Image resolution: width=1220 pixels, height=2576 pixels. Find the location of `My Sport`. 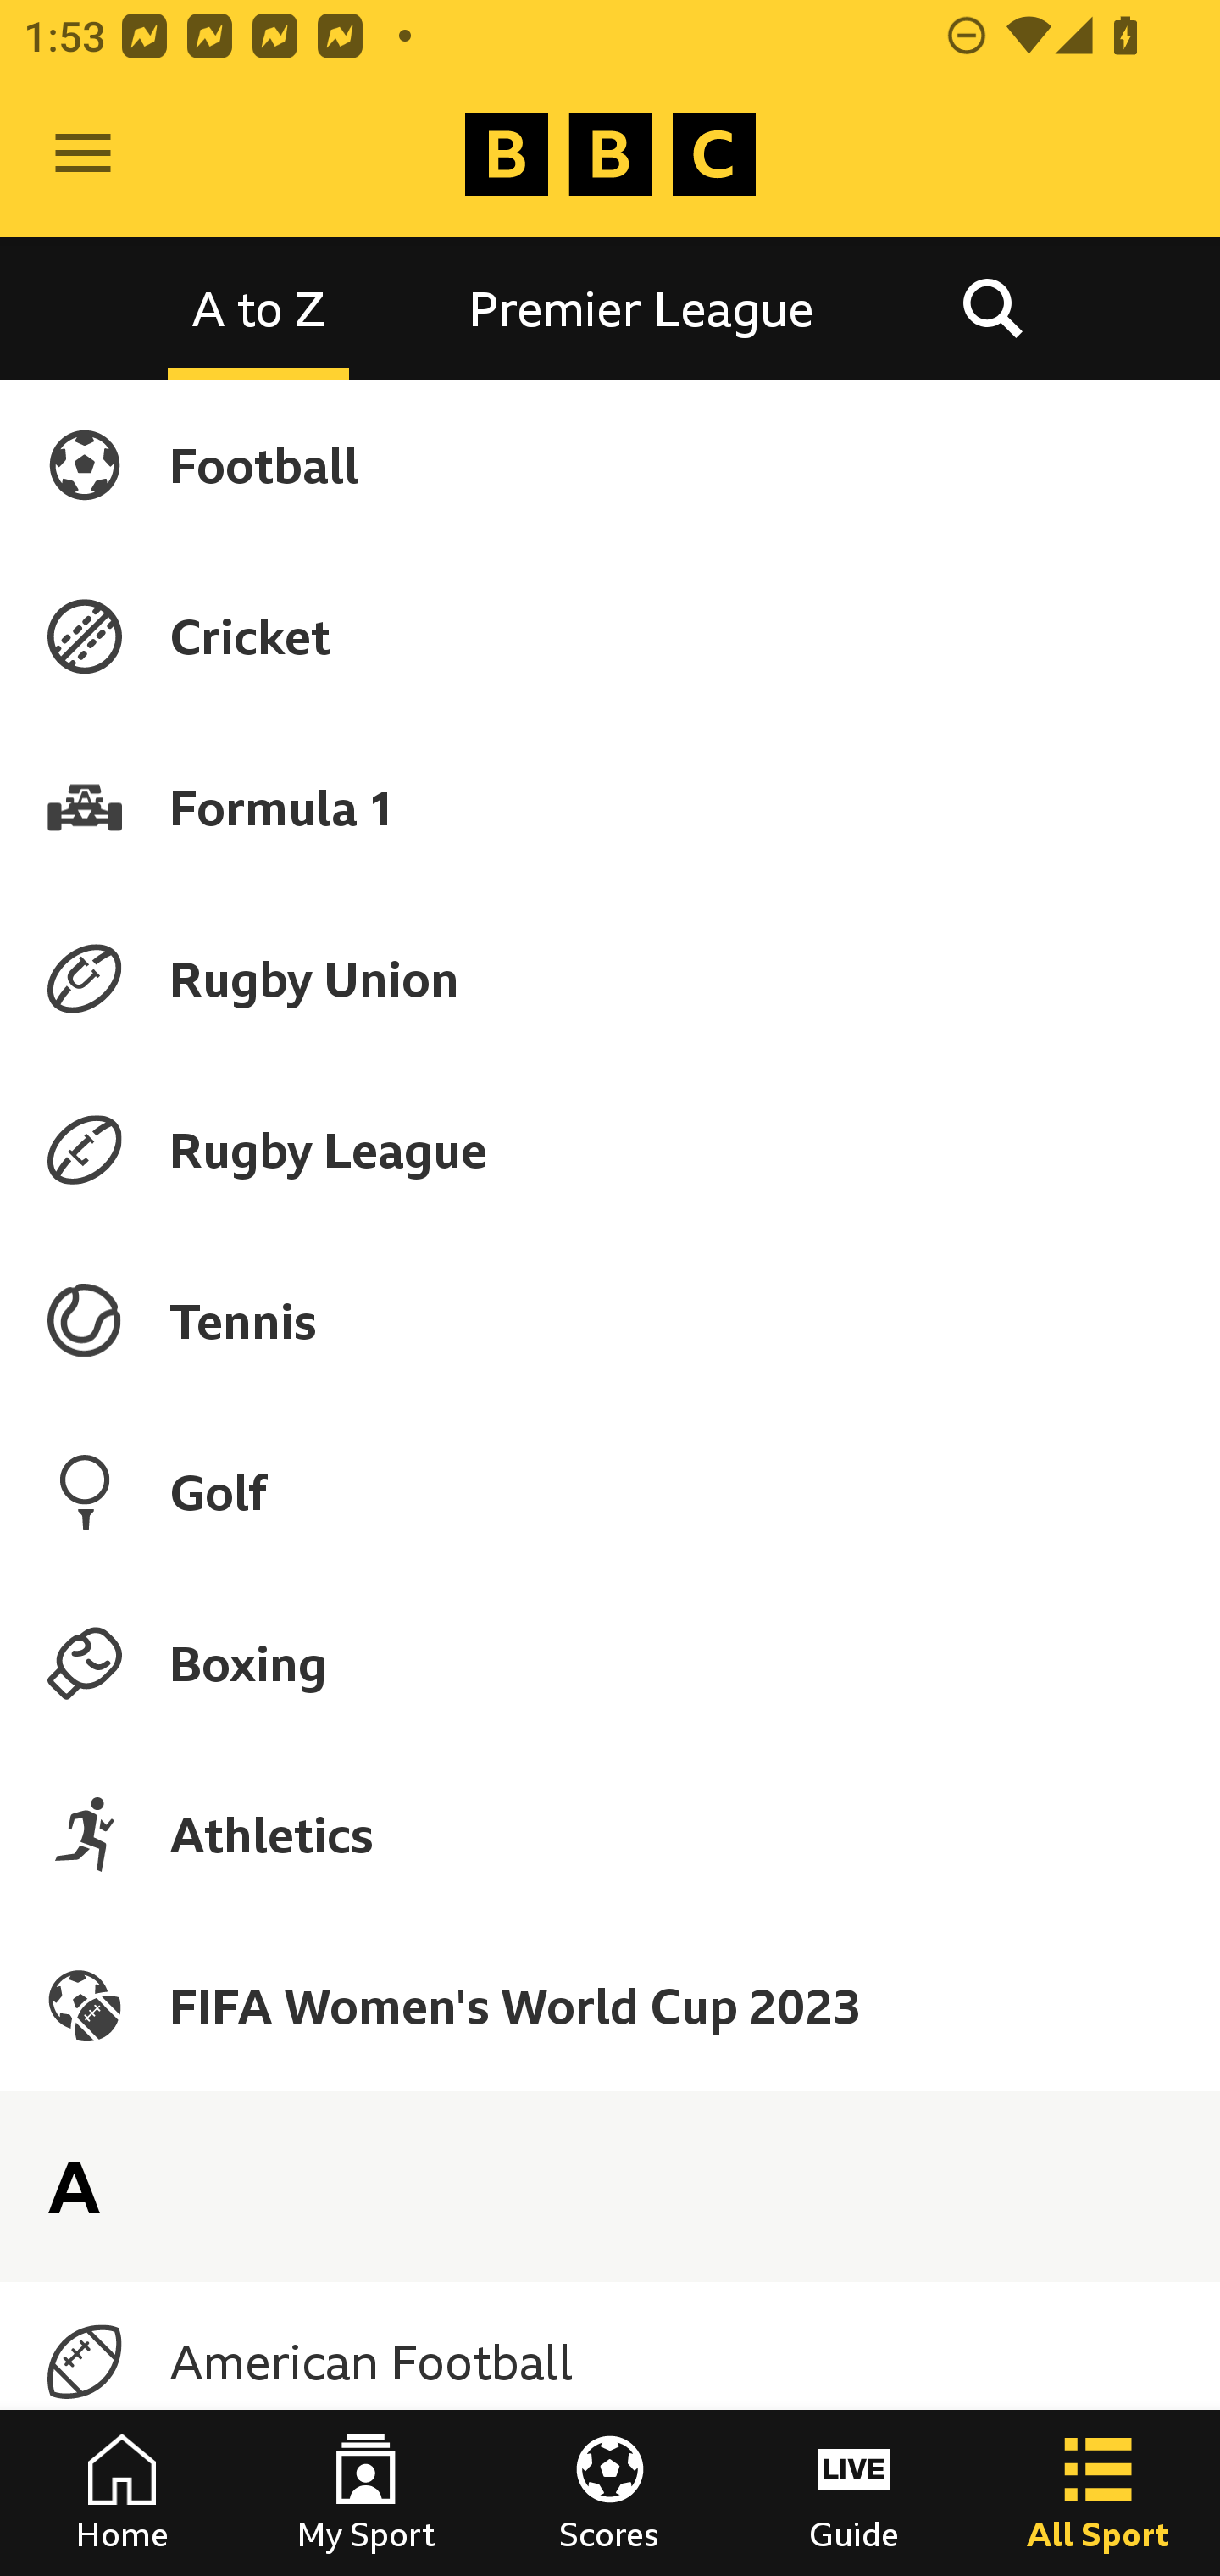

My Sport is located at coordinates (366, 2493).